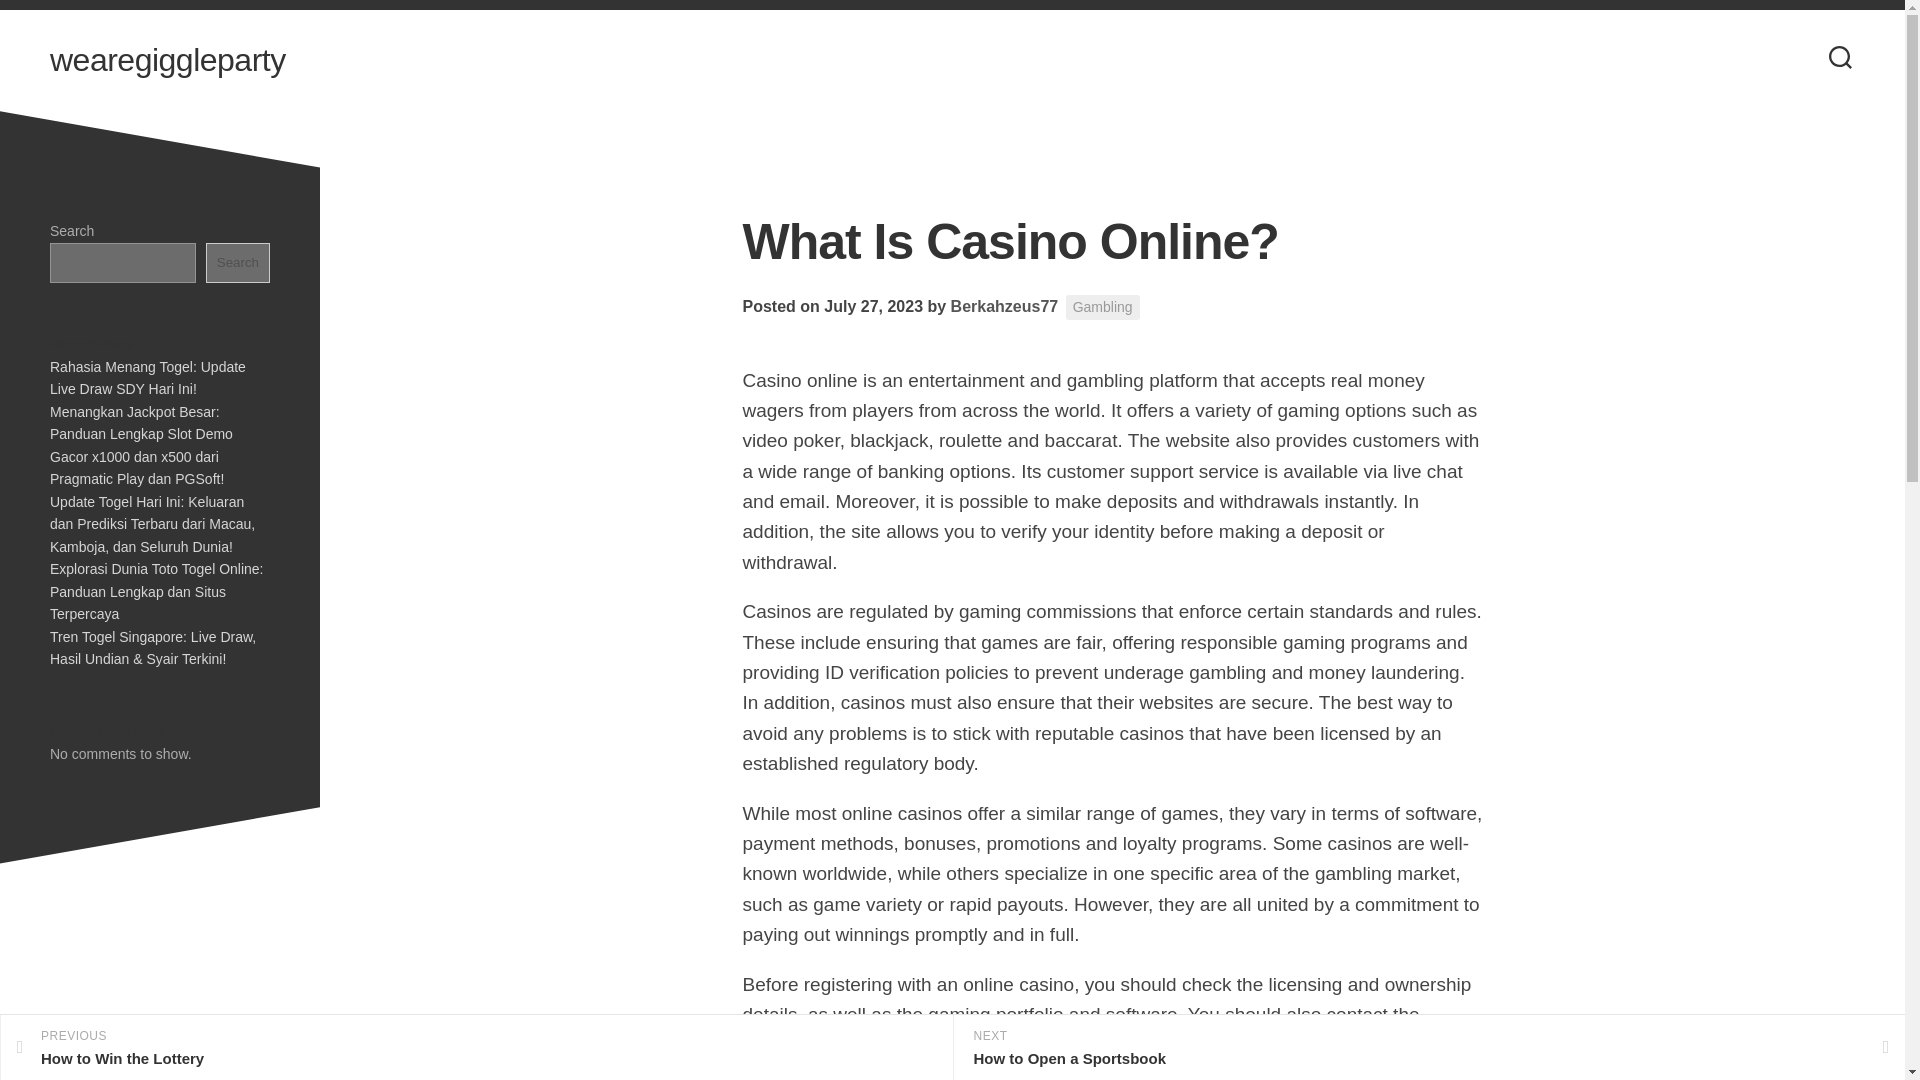  I want to click on Posts by Berkahzeus77, so click(168, 60).